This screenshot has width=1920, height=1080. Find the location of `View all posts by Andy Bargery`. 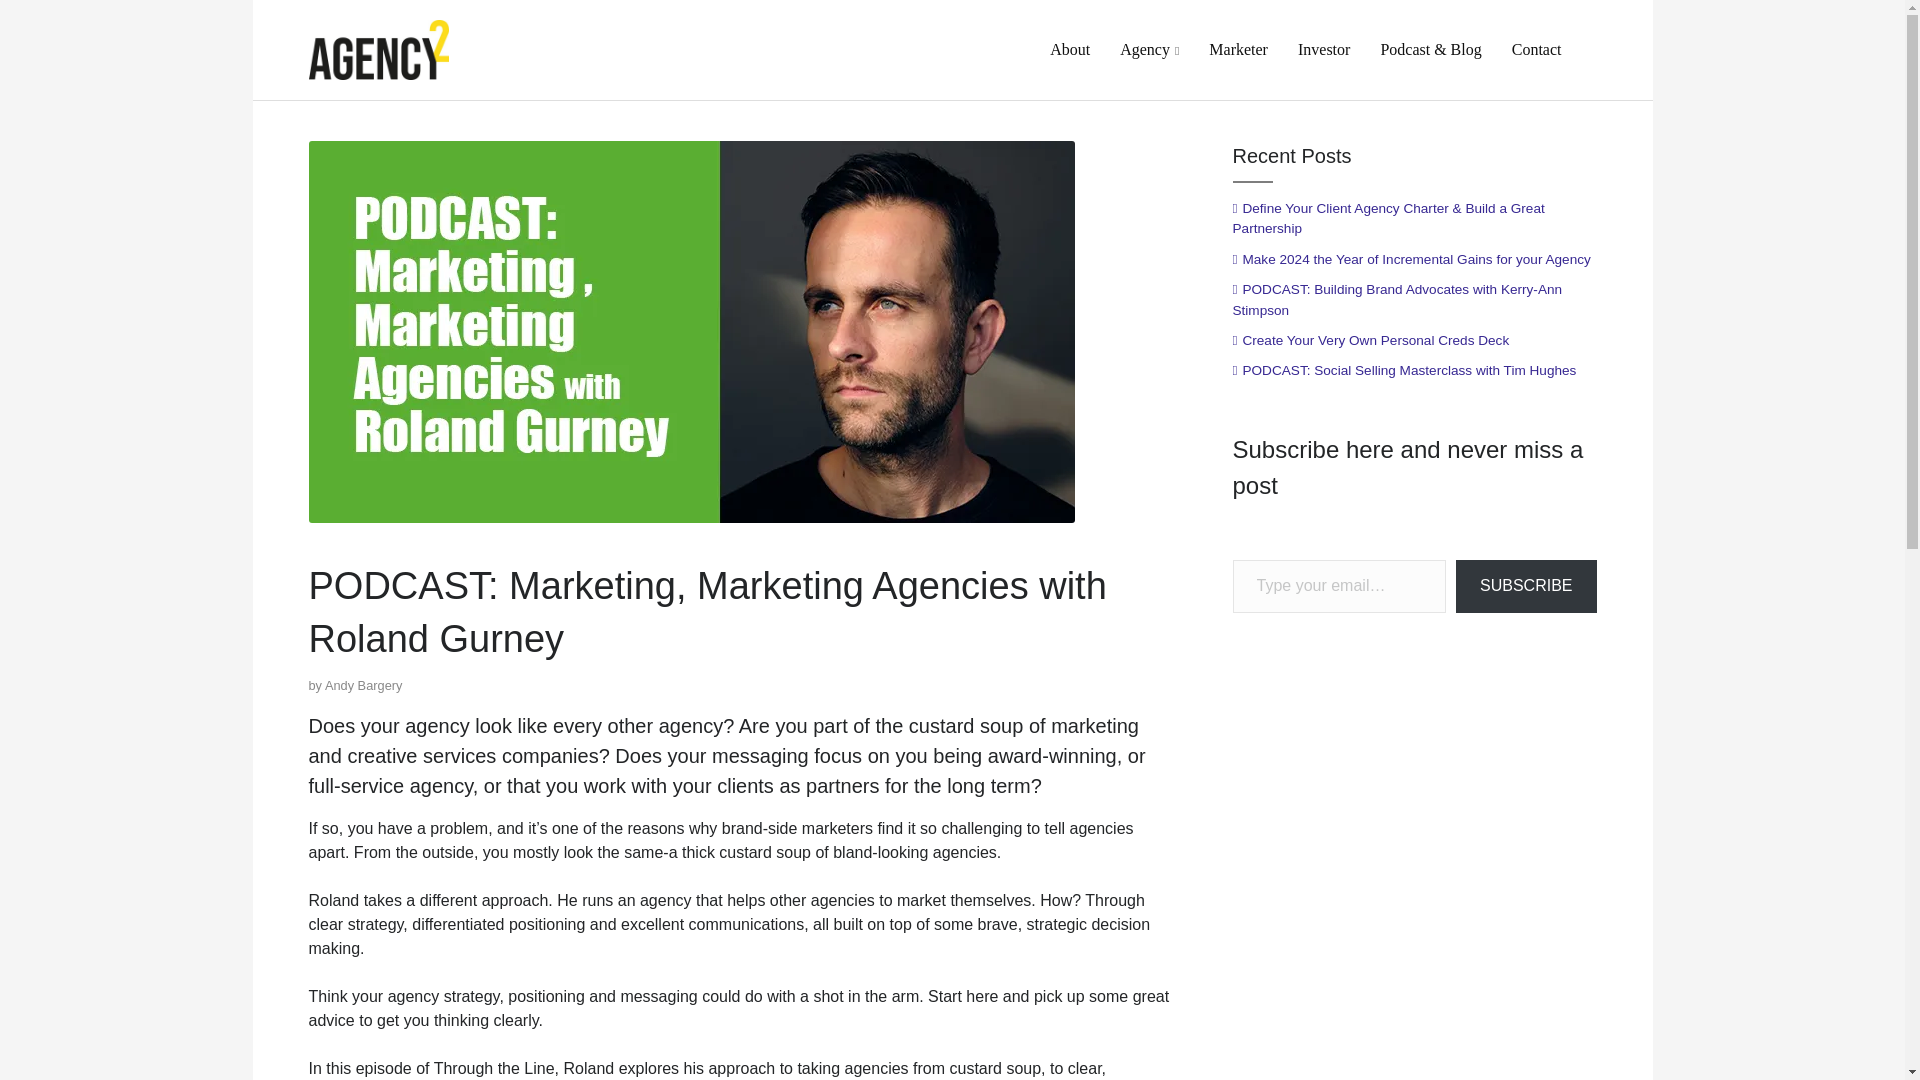

View all posts by Andy Bargery is located at coordinates (364, 686).